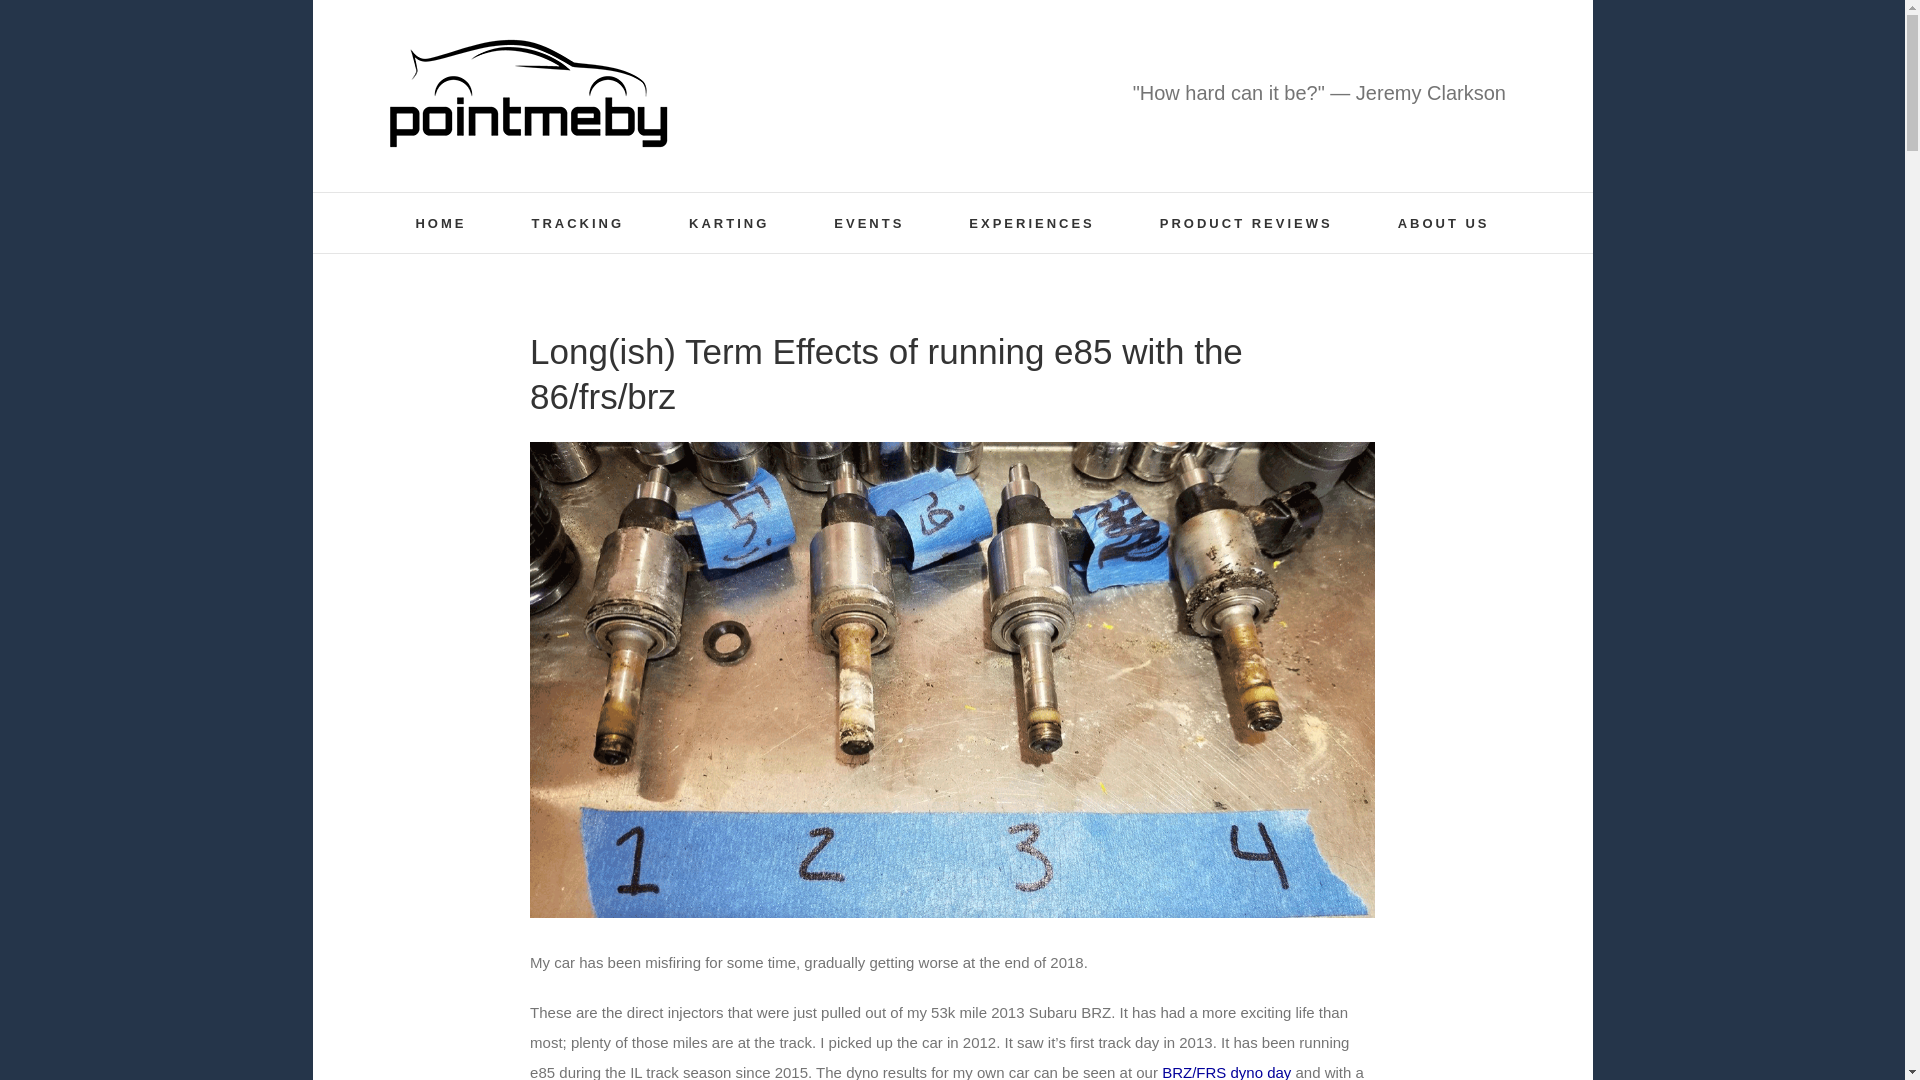 The width and height of the screenshot is (1920, 1080). I want to click on KARTING, so click(729, 222).